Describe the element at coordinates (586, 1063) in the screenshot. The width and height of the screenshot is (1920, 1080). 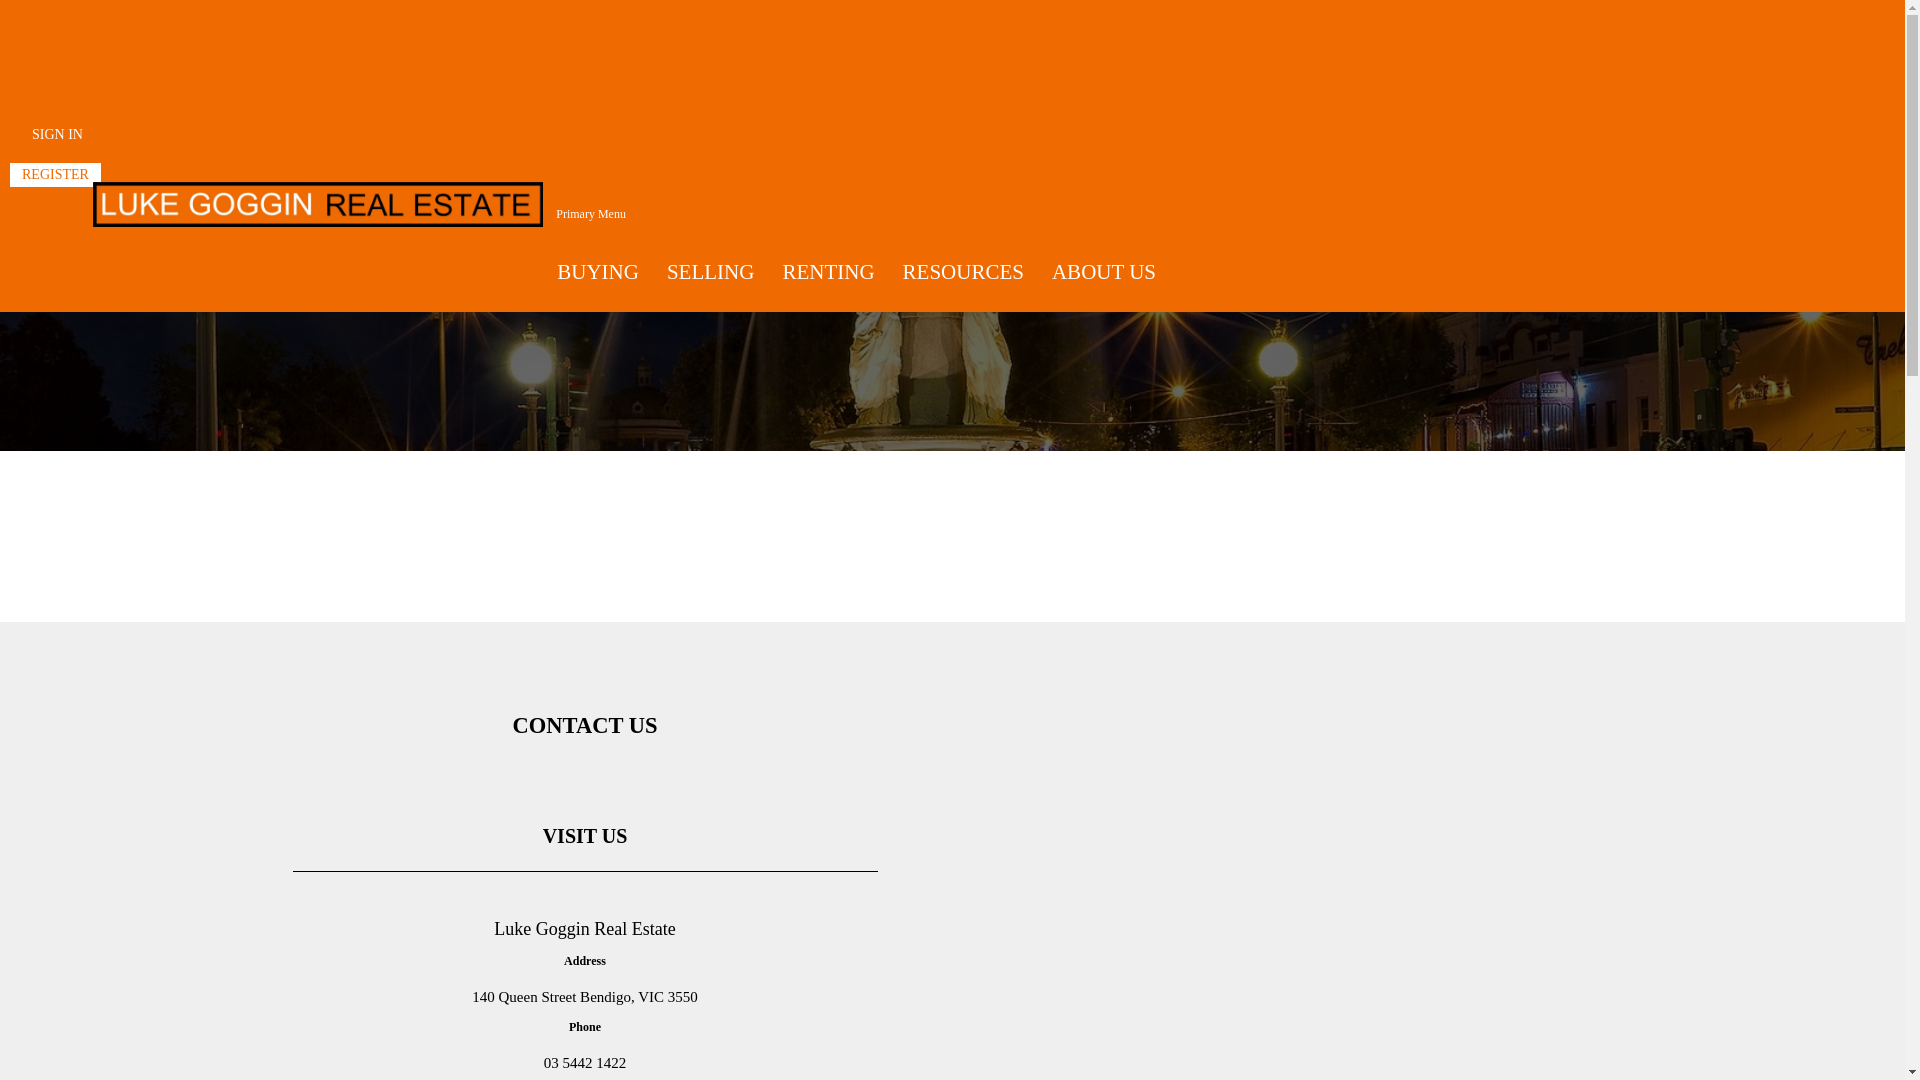
I see `03 5442 1422` at that location.